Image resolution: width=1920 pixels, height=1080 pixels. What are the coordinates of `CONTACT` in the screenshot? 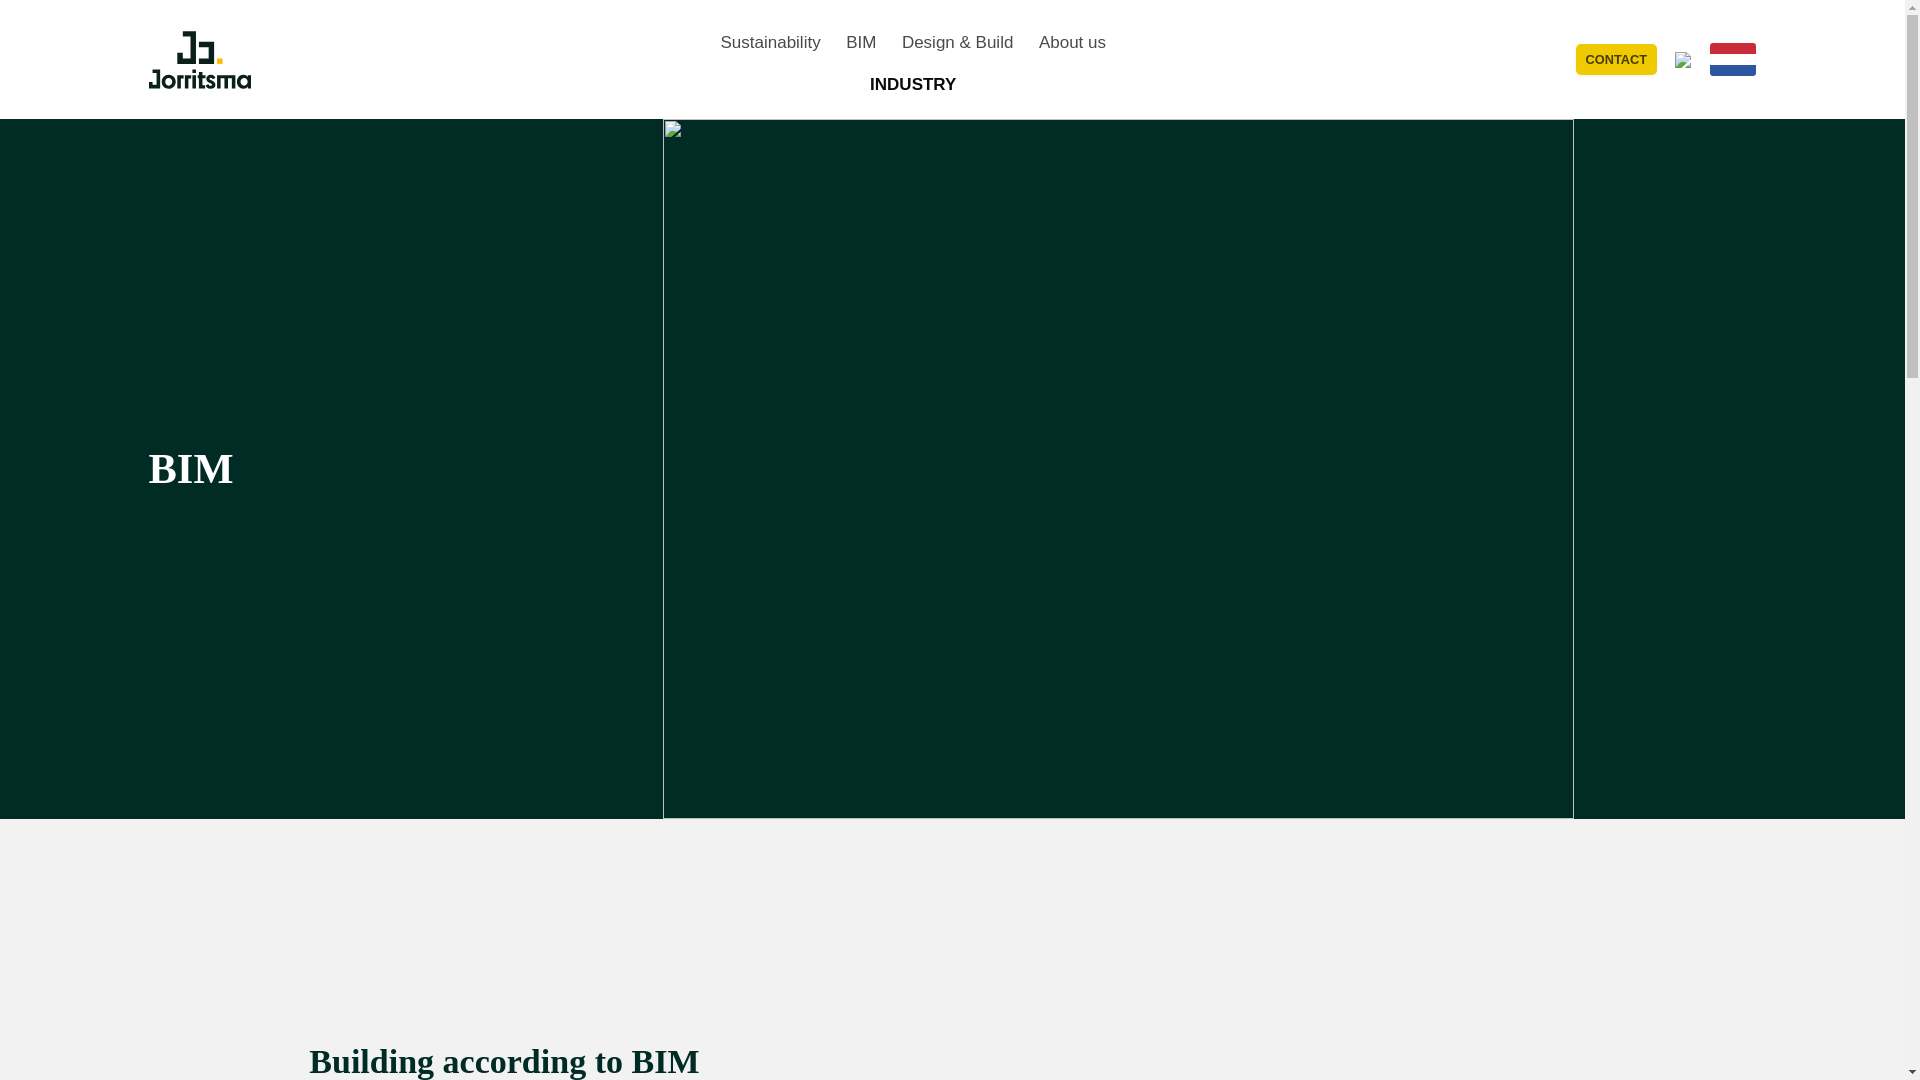 It's located at (1616, 60).